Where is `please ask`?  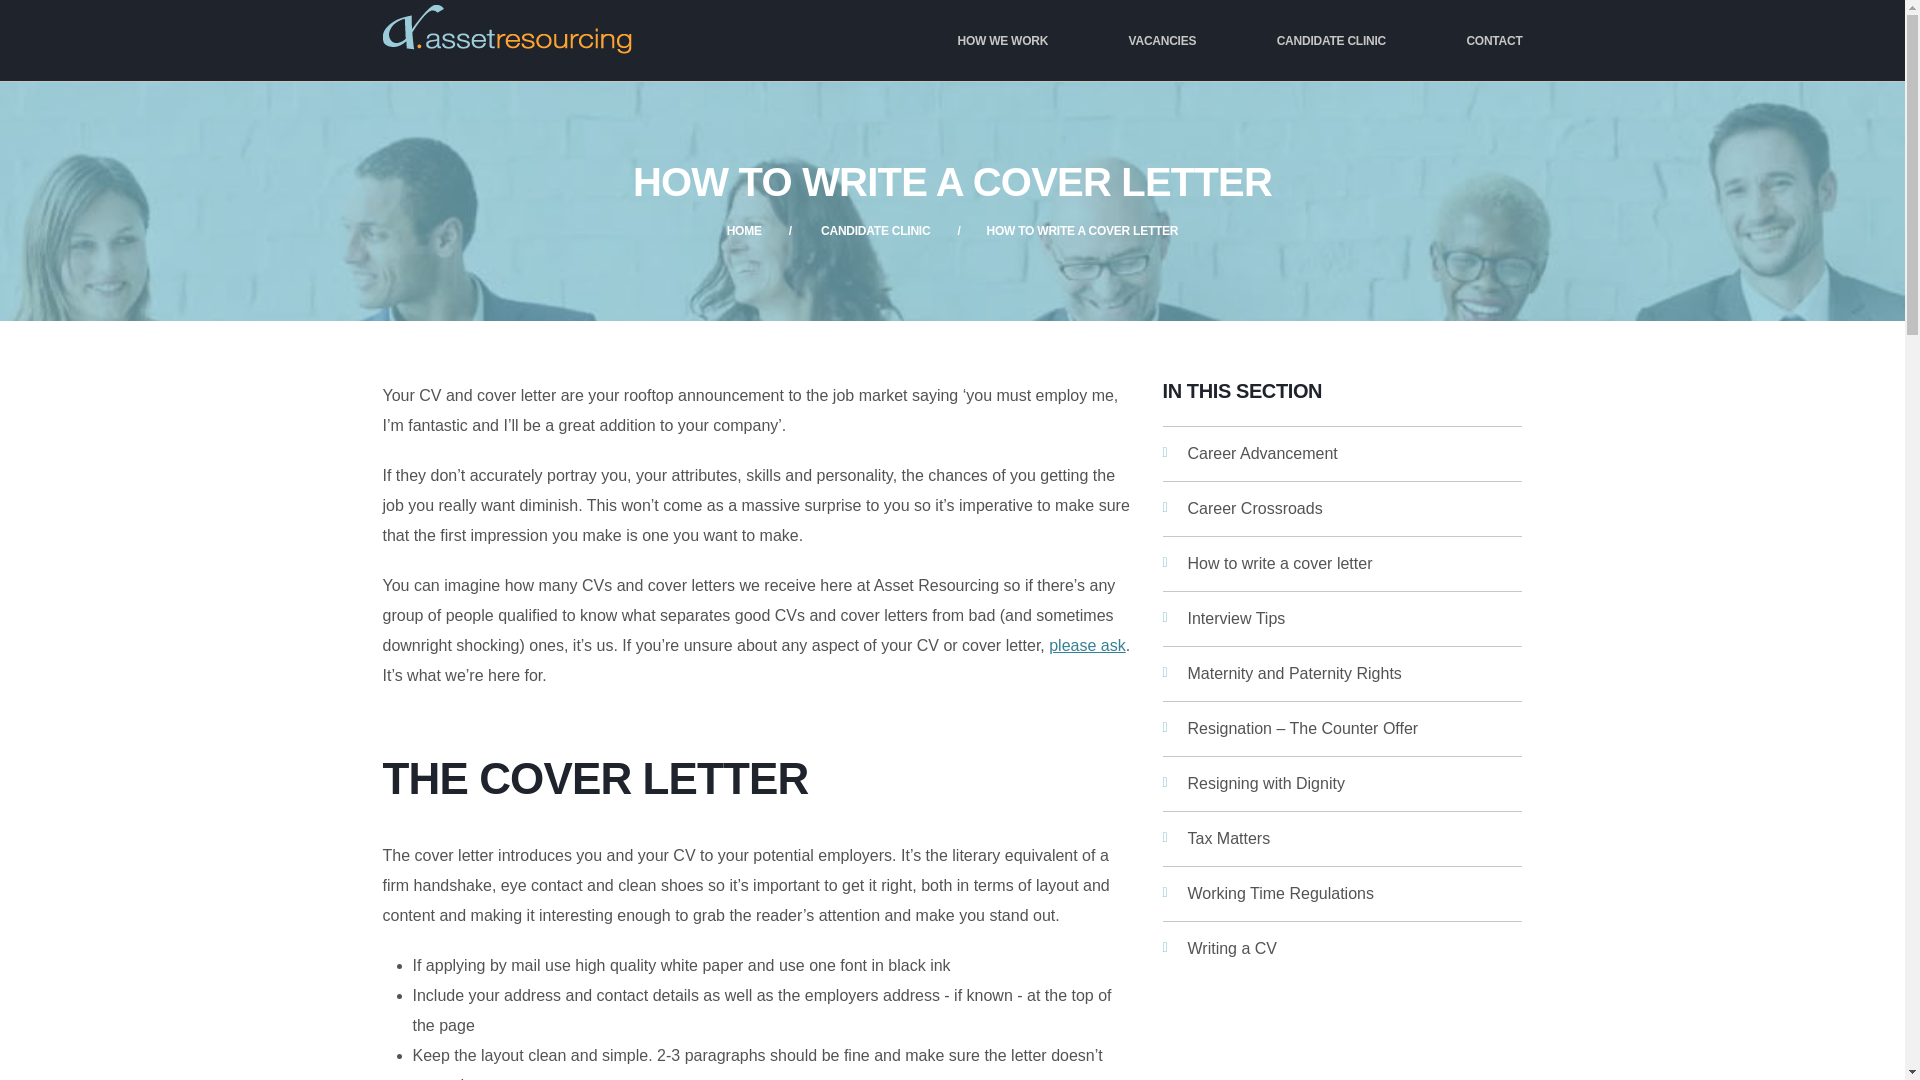
please ask is located at coordinates (1086, 646).